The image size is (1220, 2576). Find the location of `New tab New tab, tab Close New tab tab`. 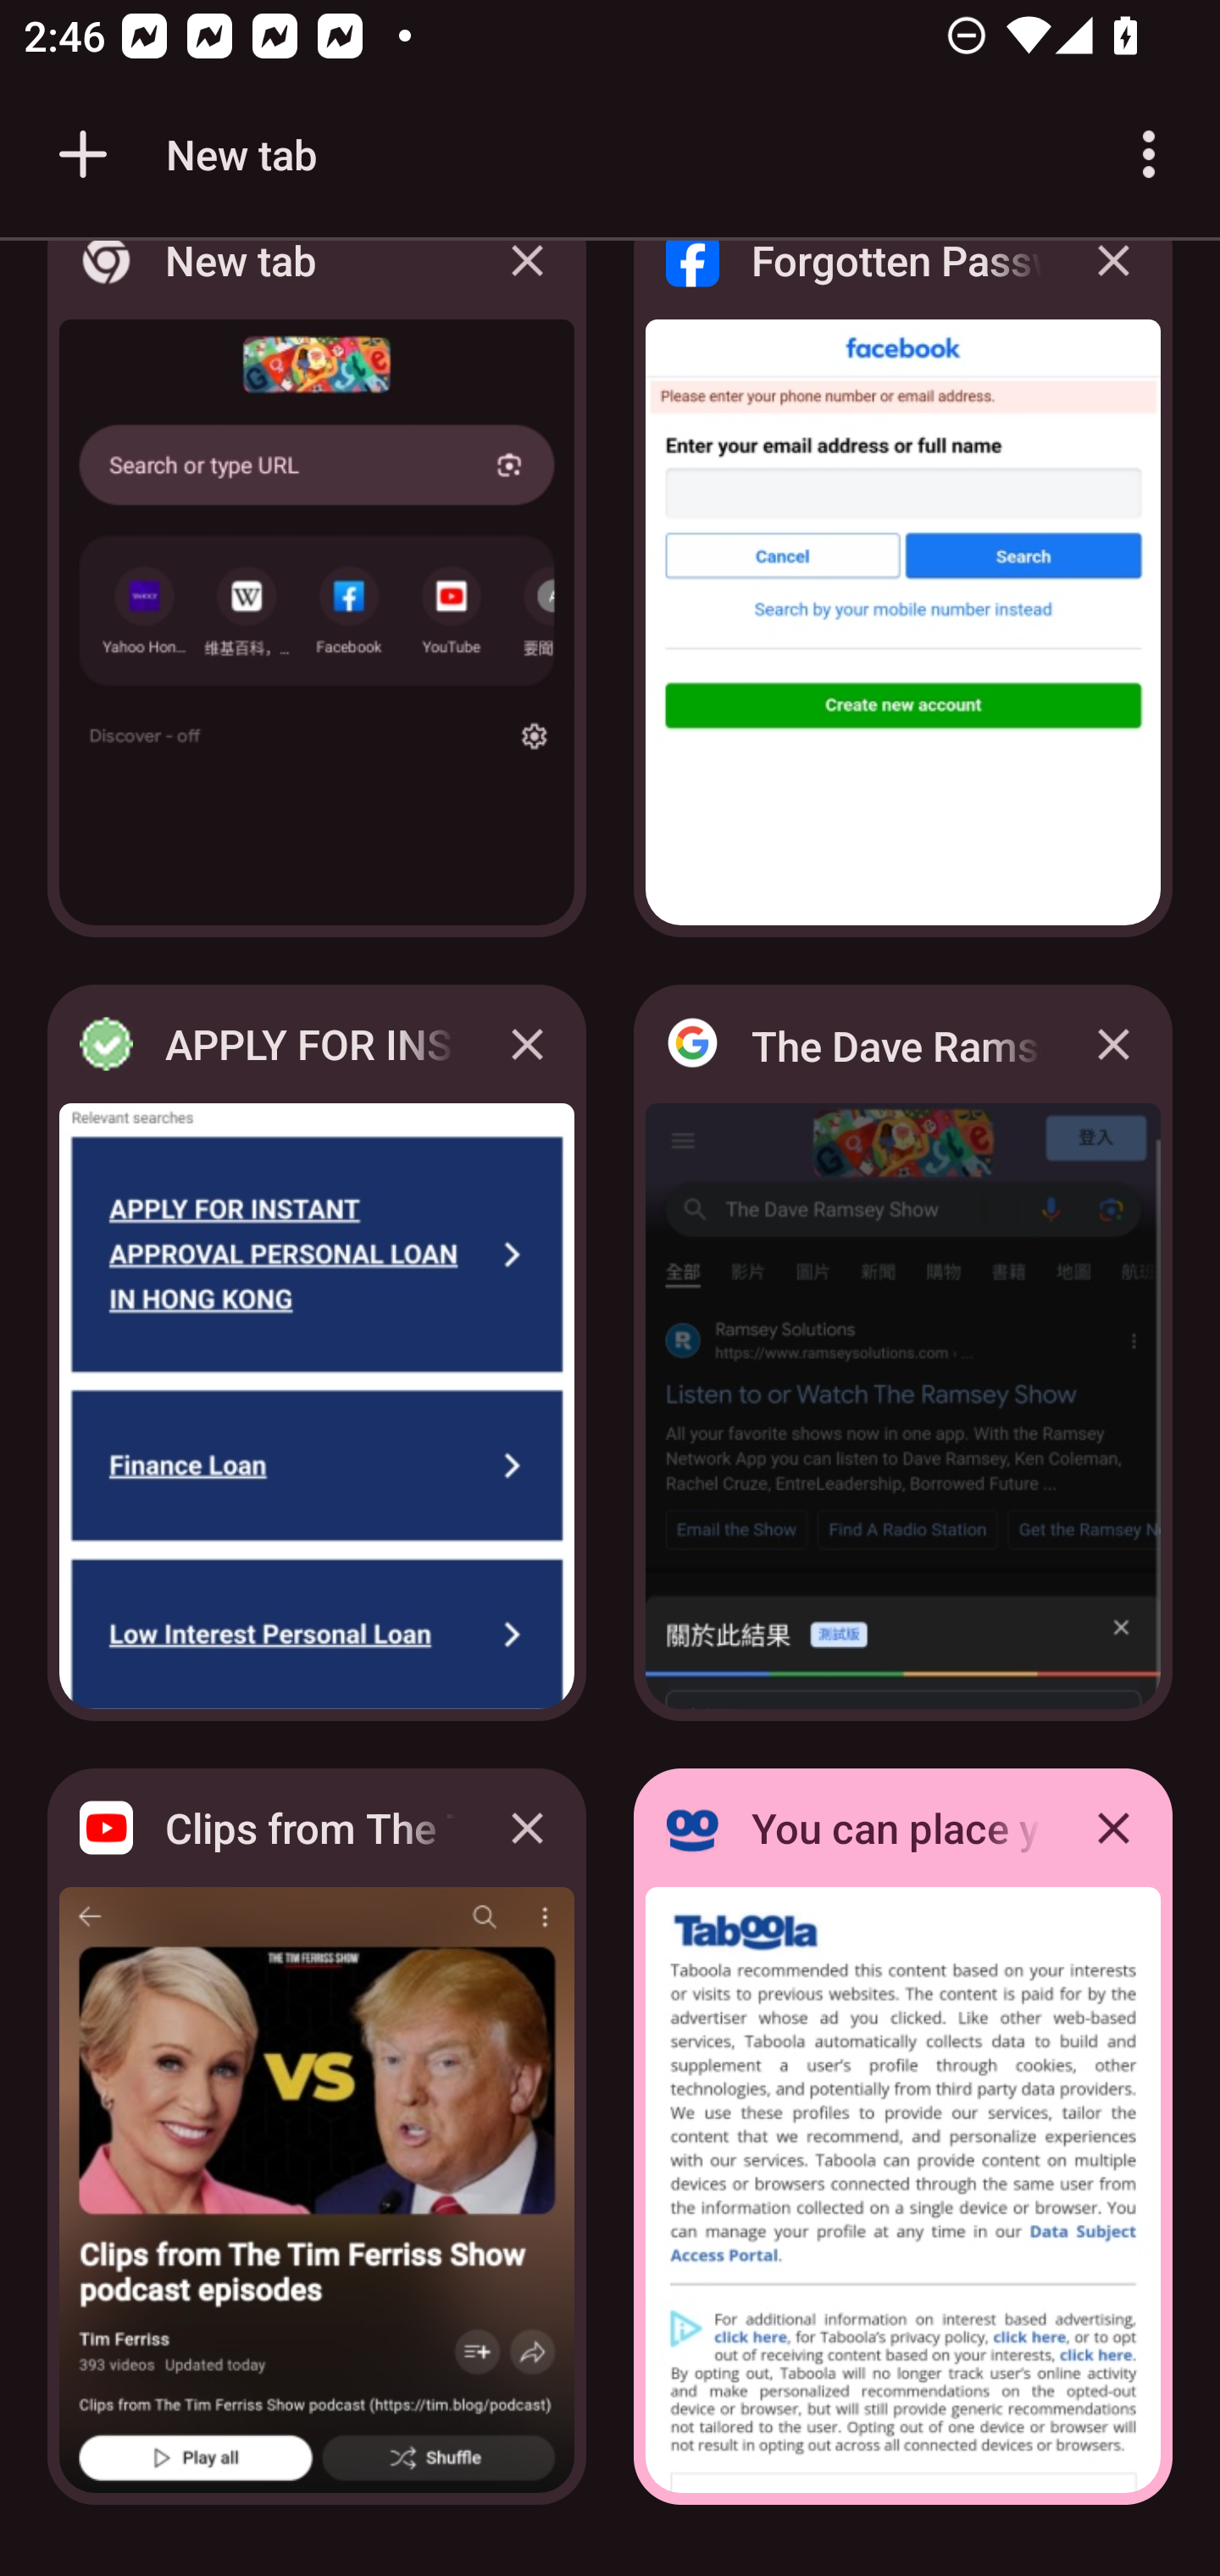

New tab New tab, tab Close New tab tab is located at coordinates (317, 598).